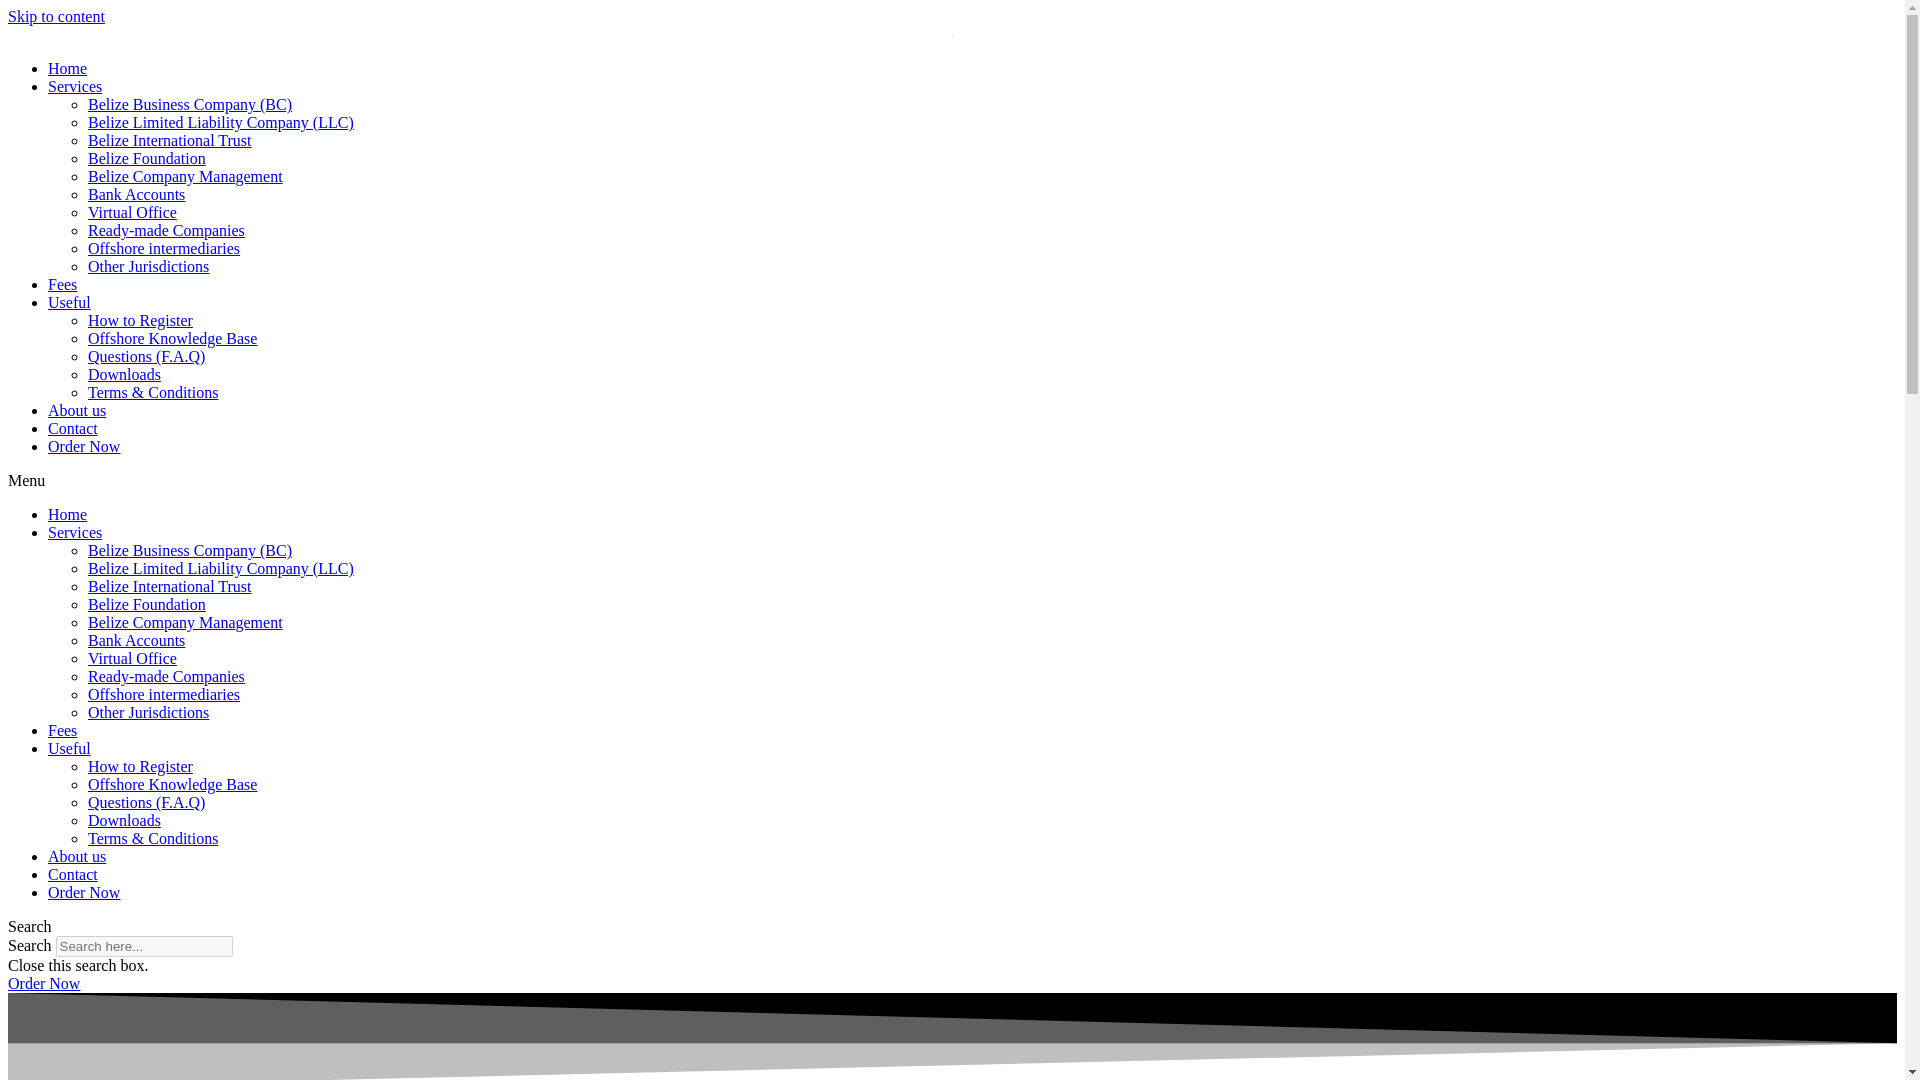 This screenshot has width=1920, height=1080. I want to click on Bank Accounts, so click(136, 640).